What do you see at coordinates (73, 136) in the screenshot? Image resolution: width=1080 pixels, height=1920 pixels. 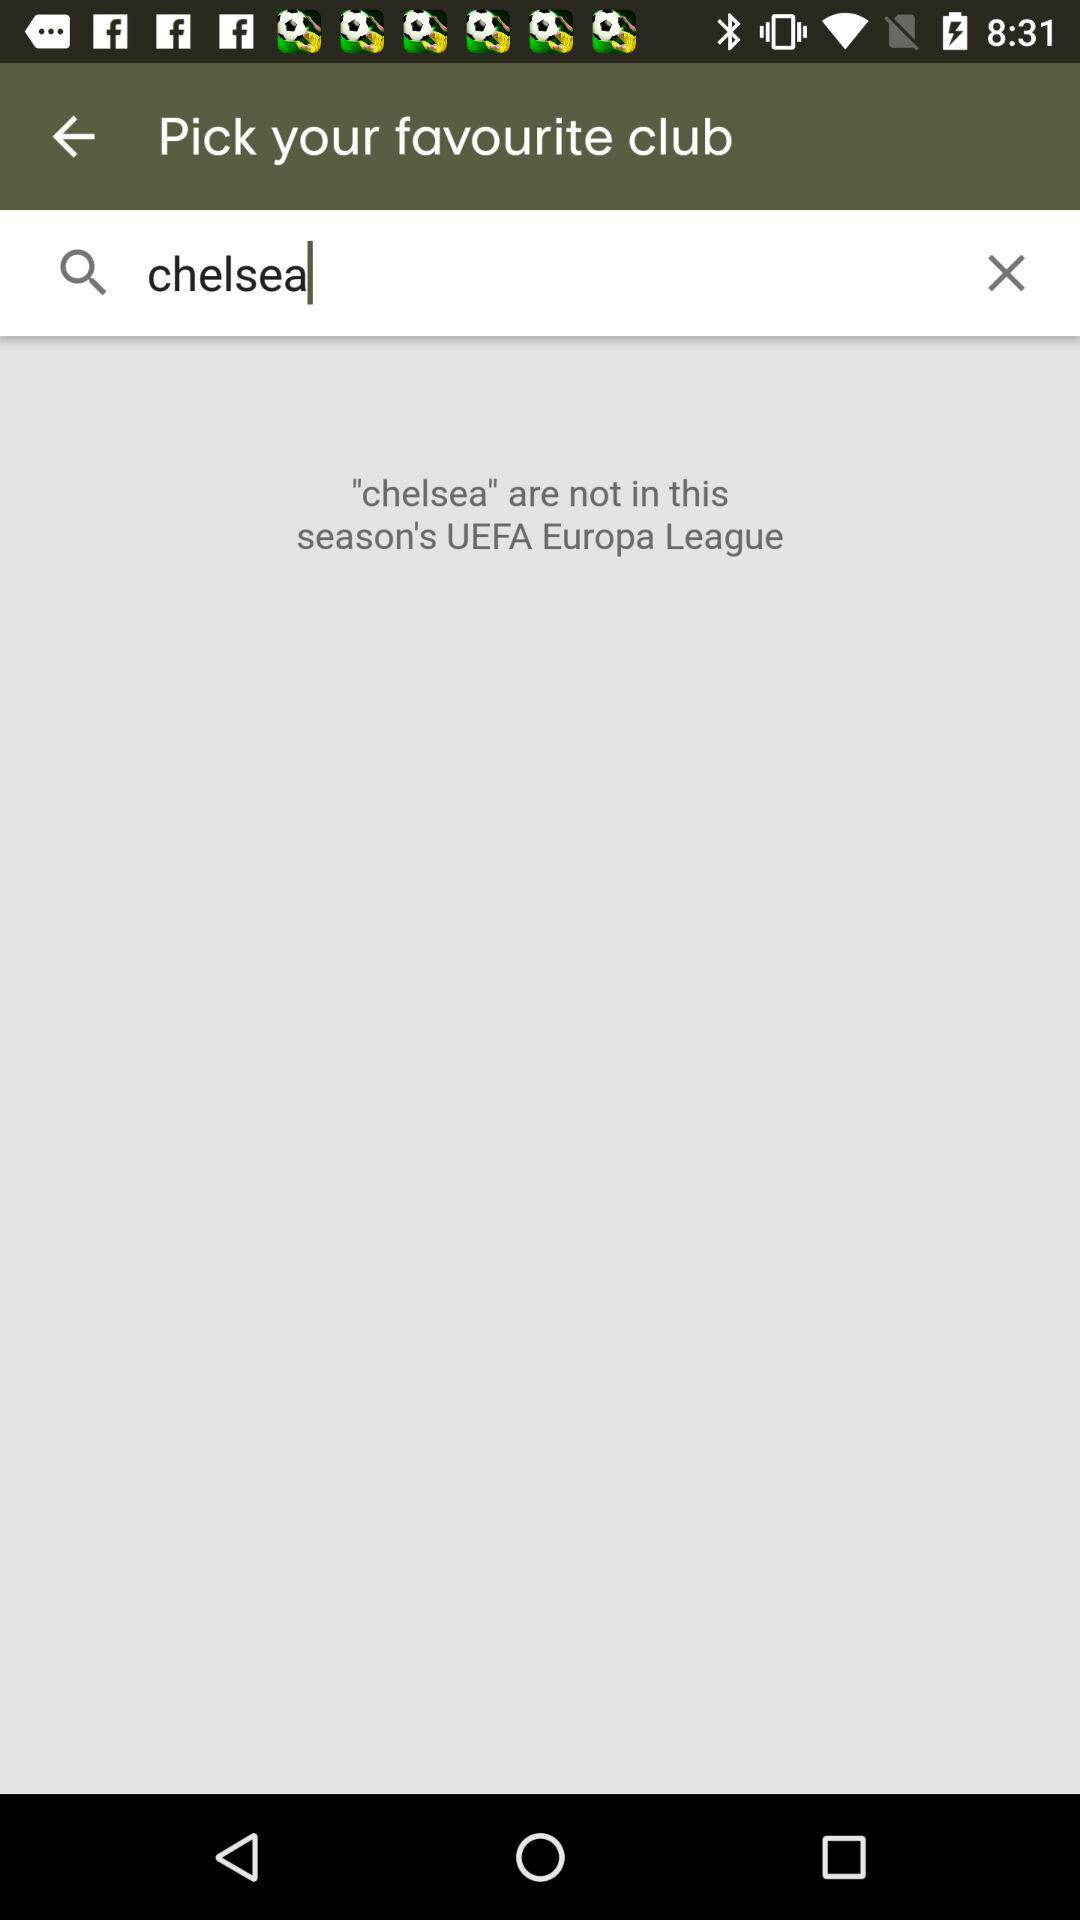 I see `choose item next to the pick your favourite item` at bounding box center [73, 136].